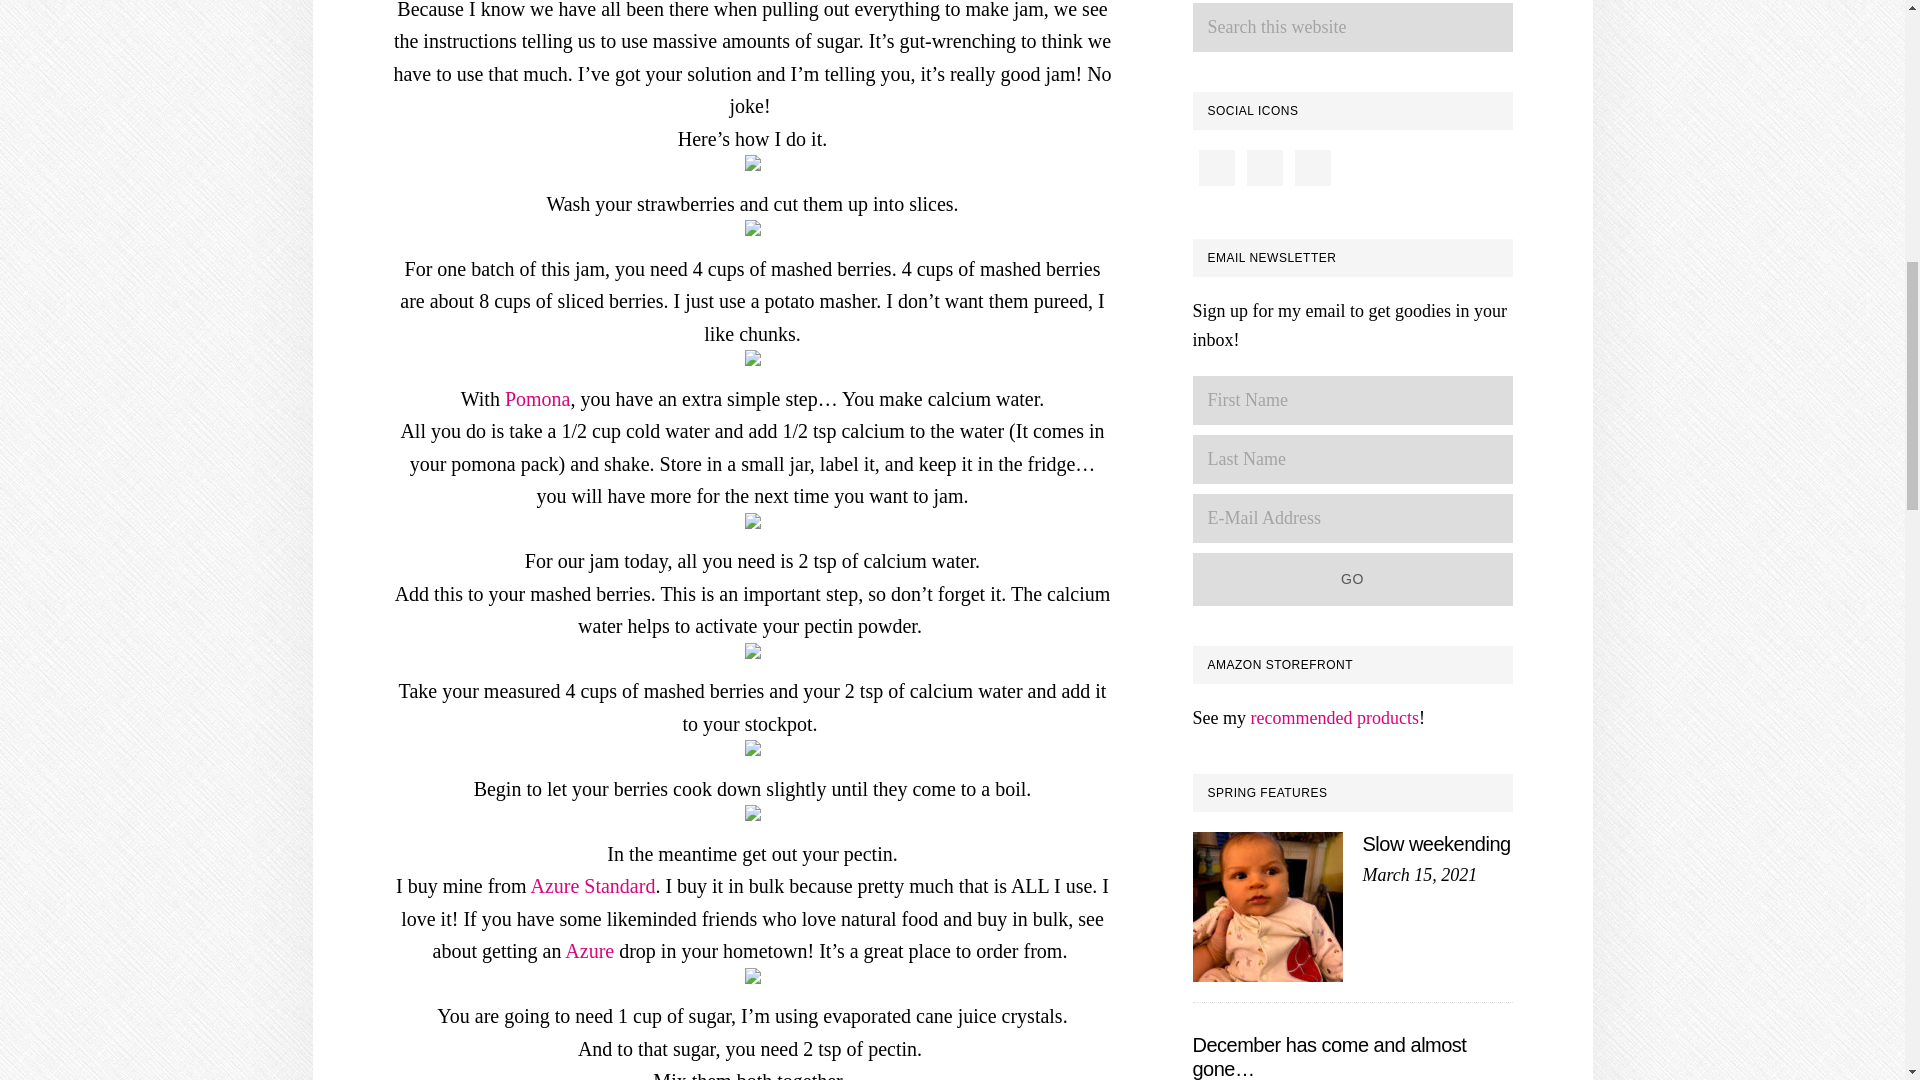  I want to click on Azure, so click(589, 950).